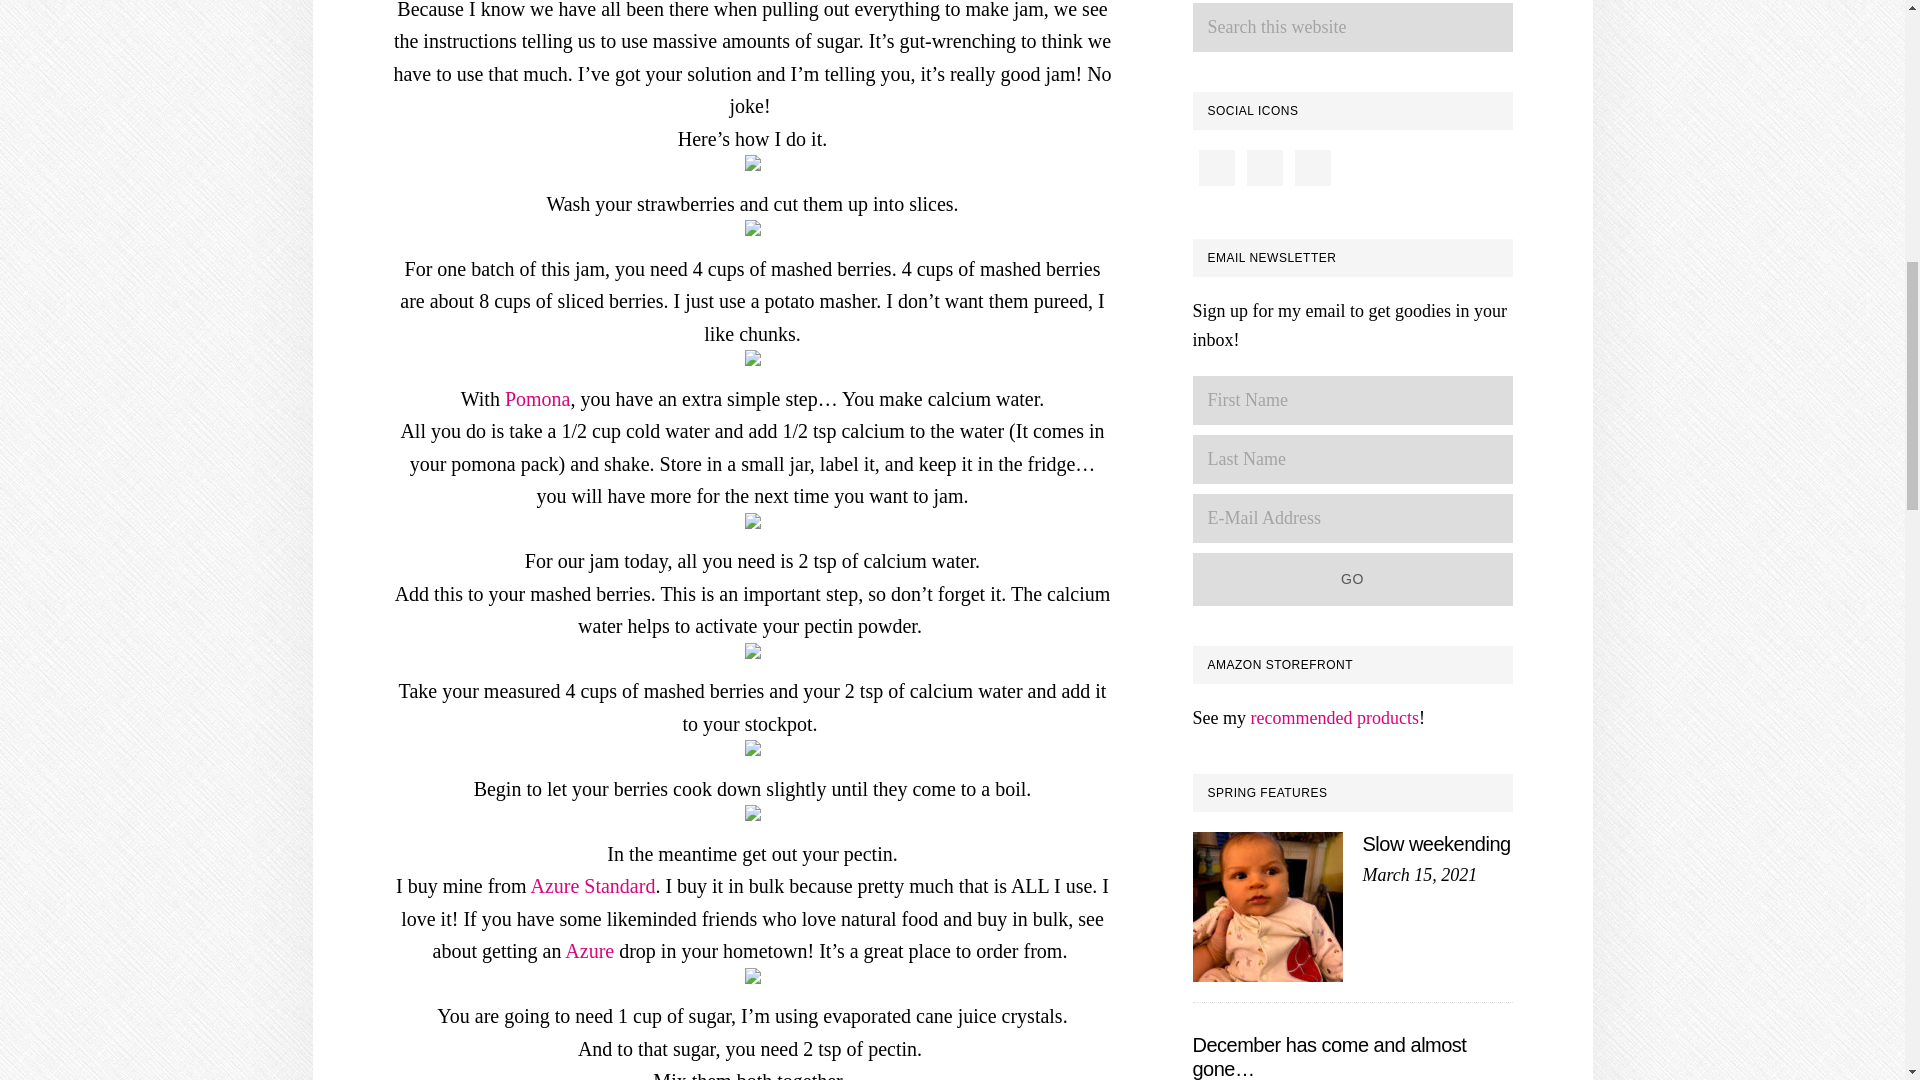  I want to click on Azure, so click(589, 950).